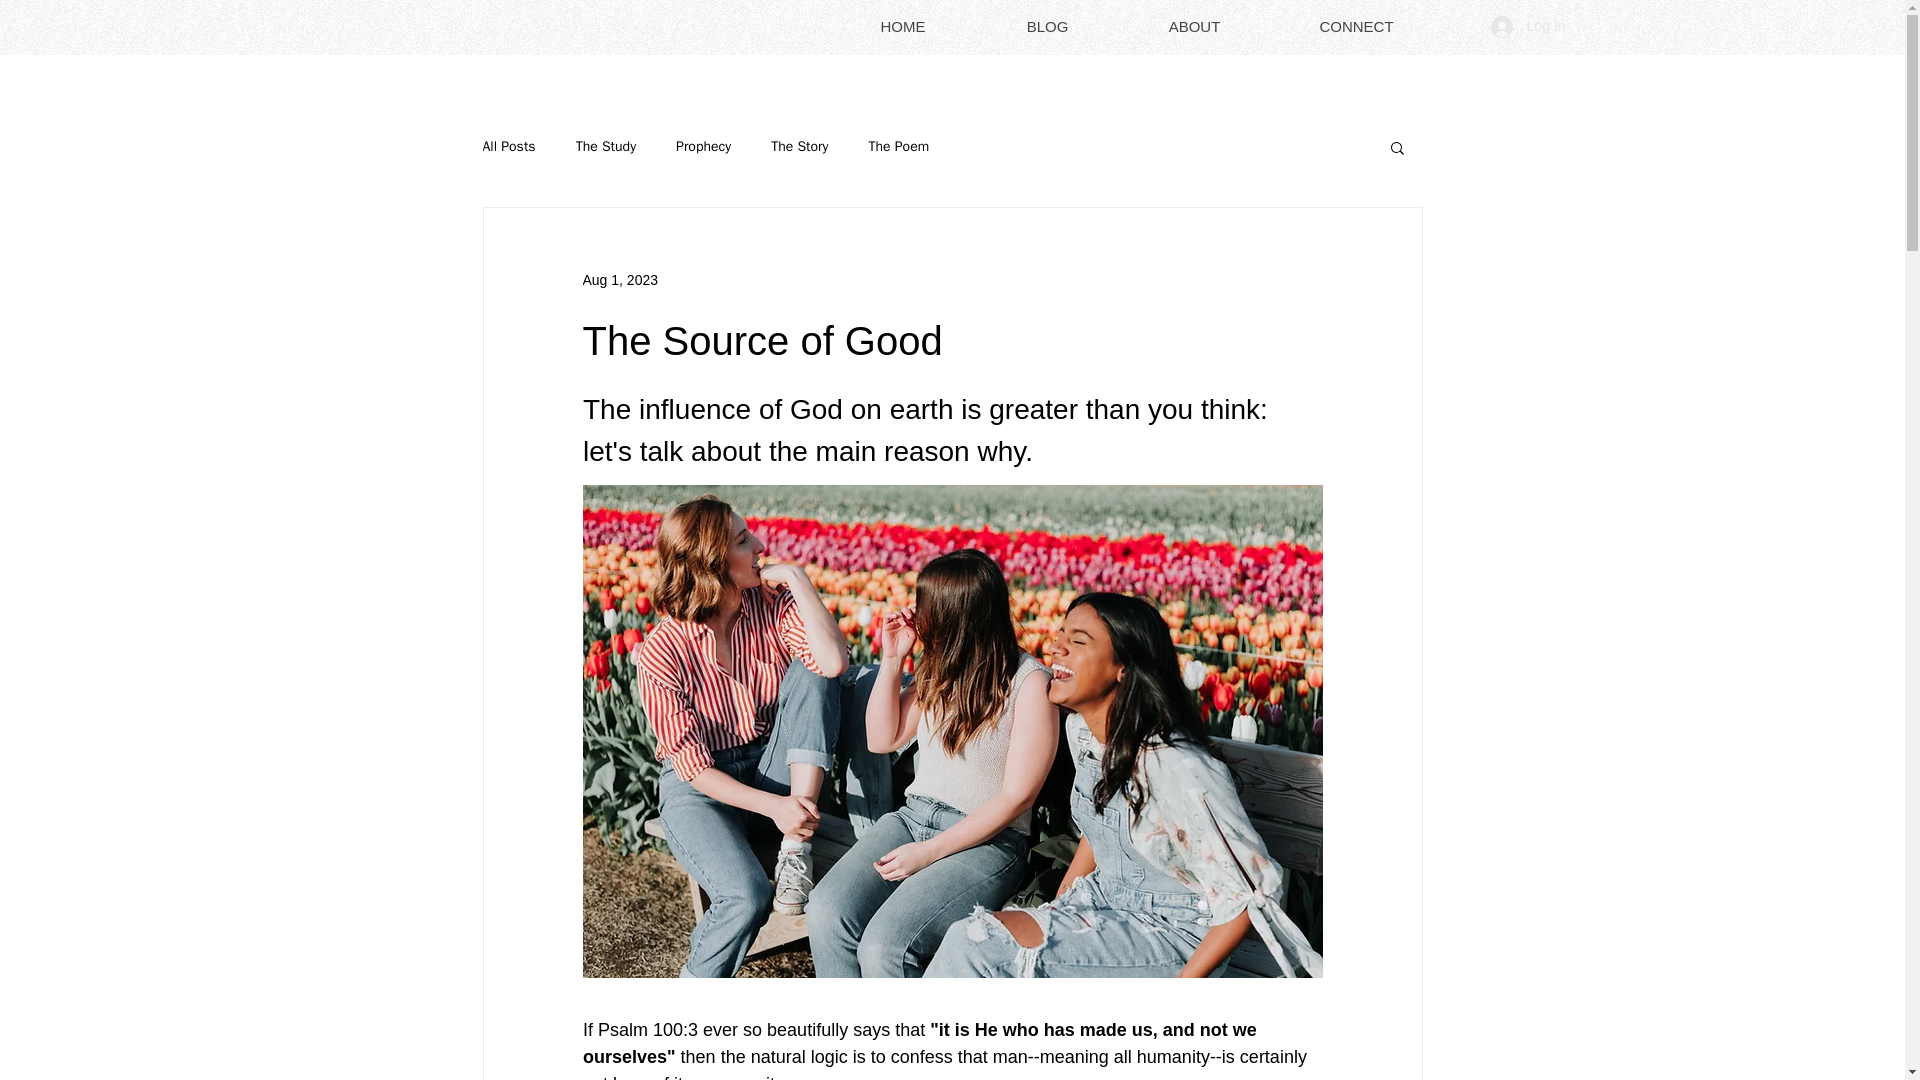 The height and width of the screenshot is (1080, 1920). What do you see at coordinates (620, 280) in the screenshot?
I see `Aug 1, 2023` at bounding box center [620, 280].